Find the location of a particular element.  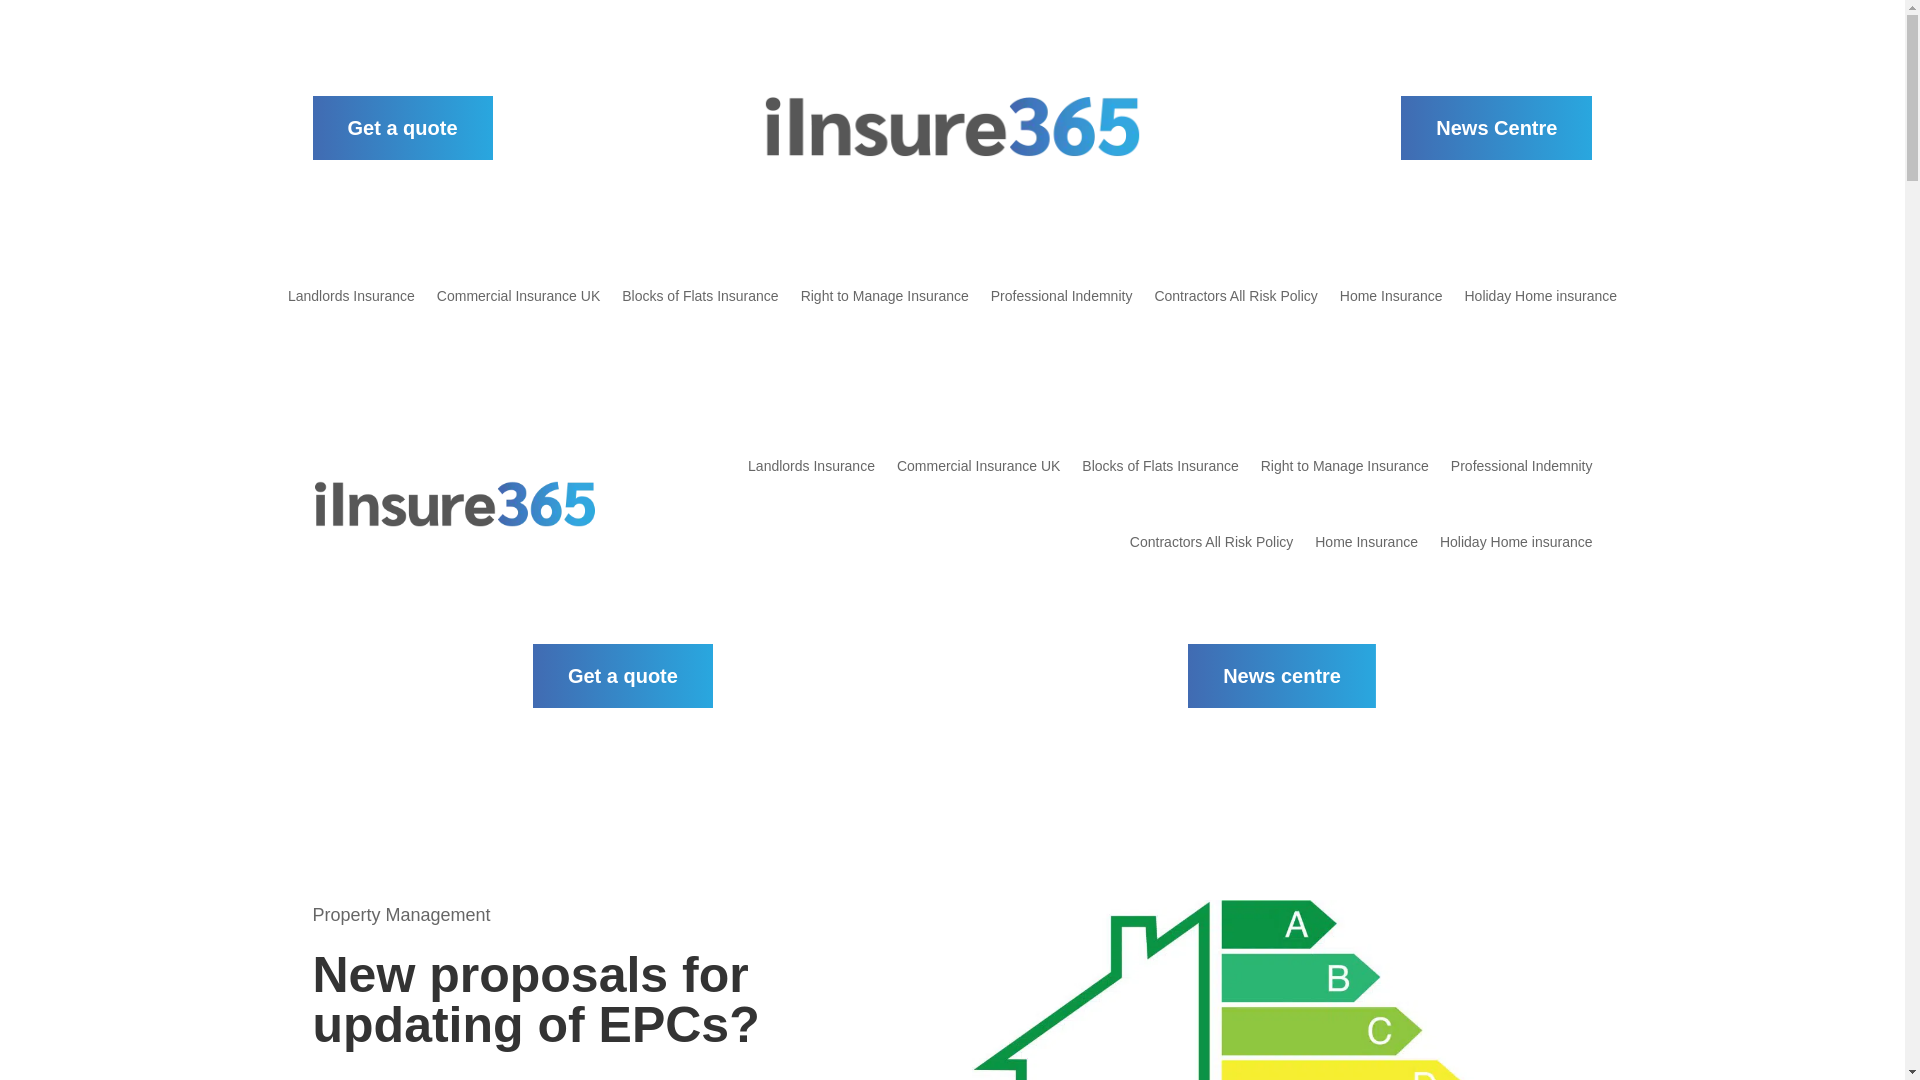

Commercial Insurance UK is located at coordinates (518, 310).